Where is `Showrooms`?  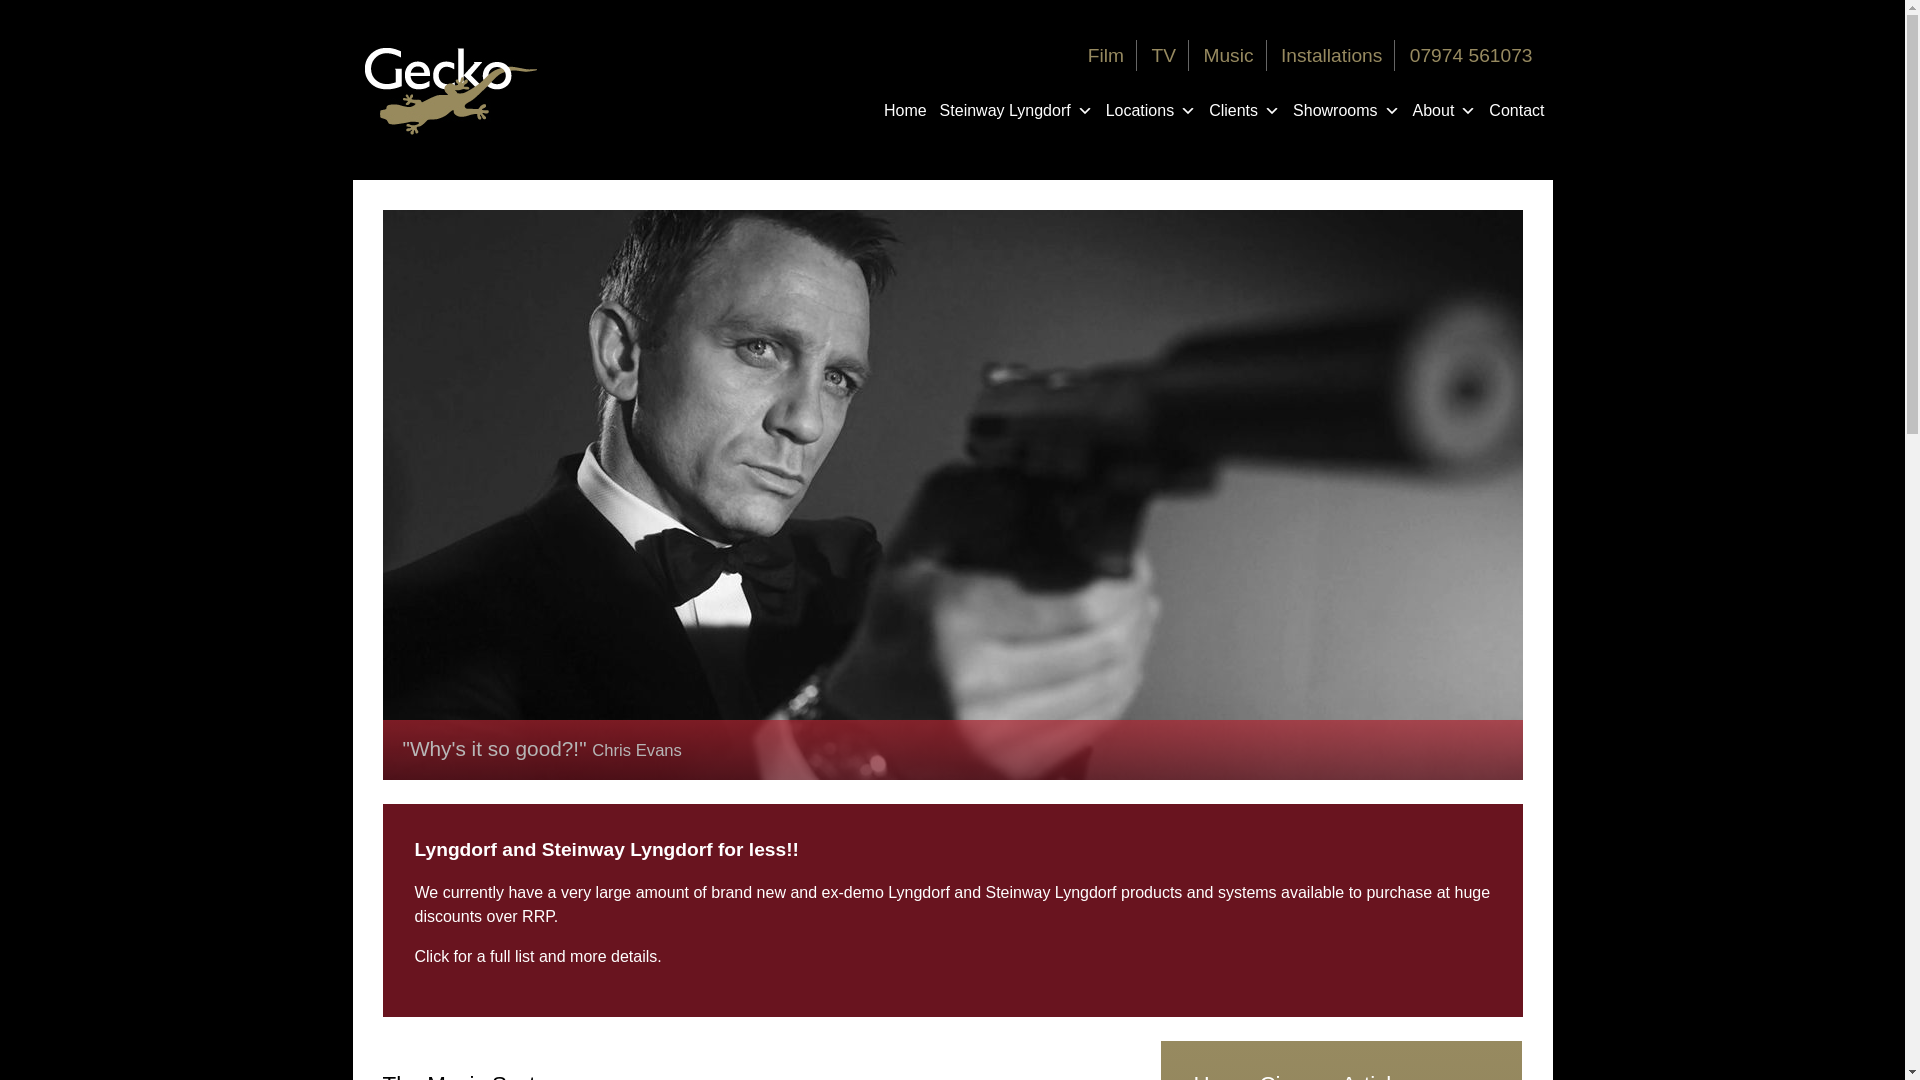 Showrooms is located at coordinates (1346, 110).